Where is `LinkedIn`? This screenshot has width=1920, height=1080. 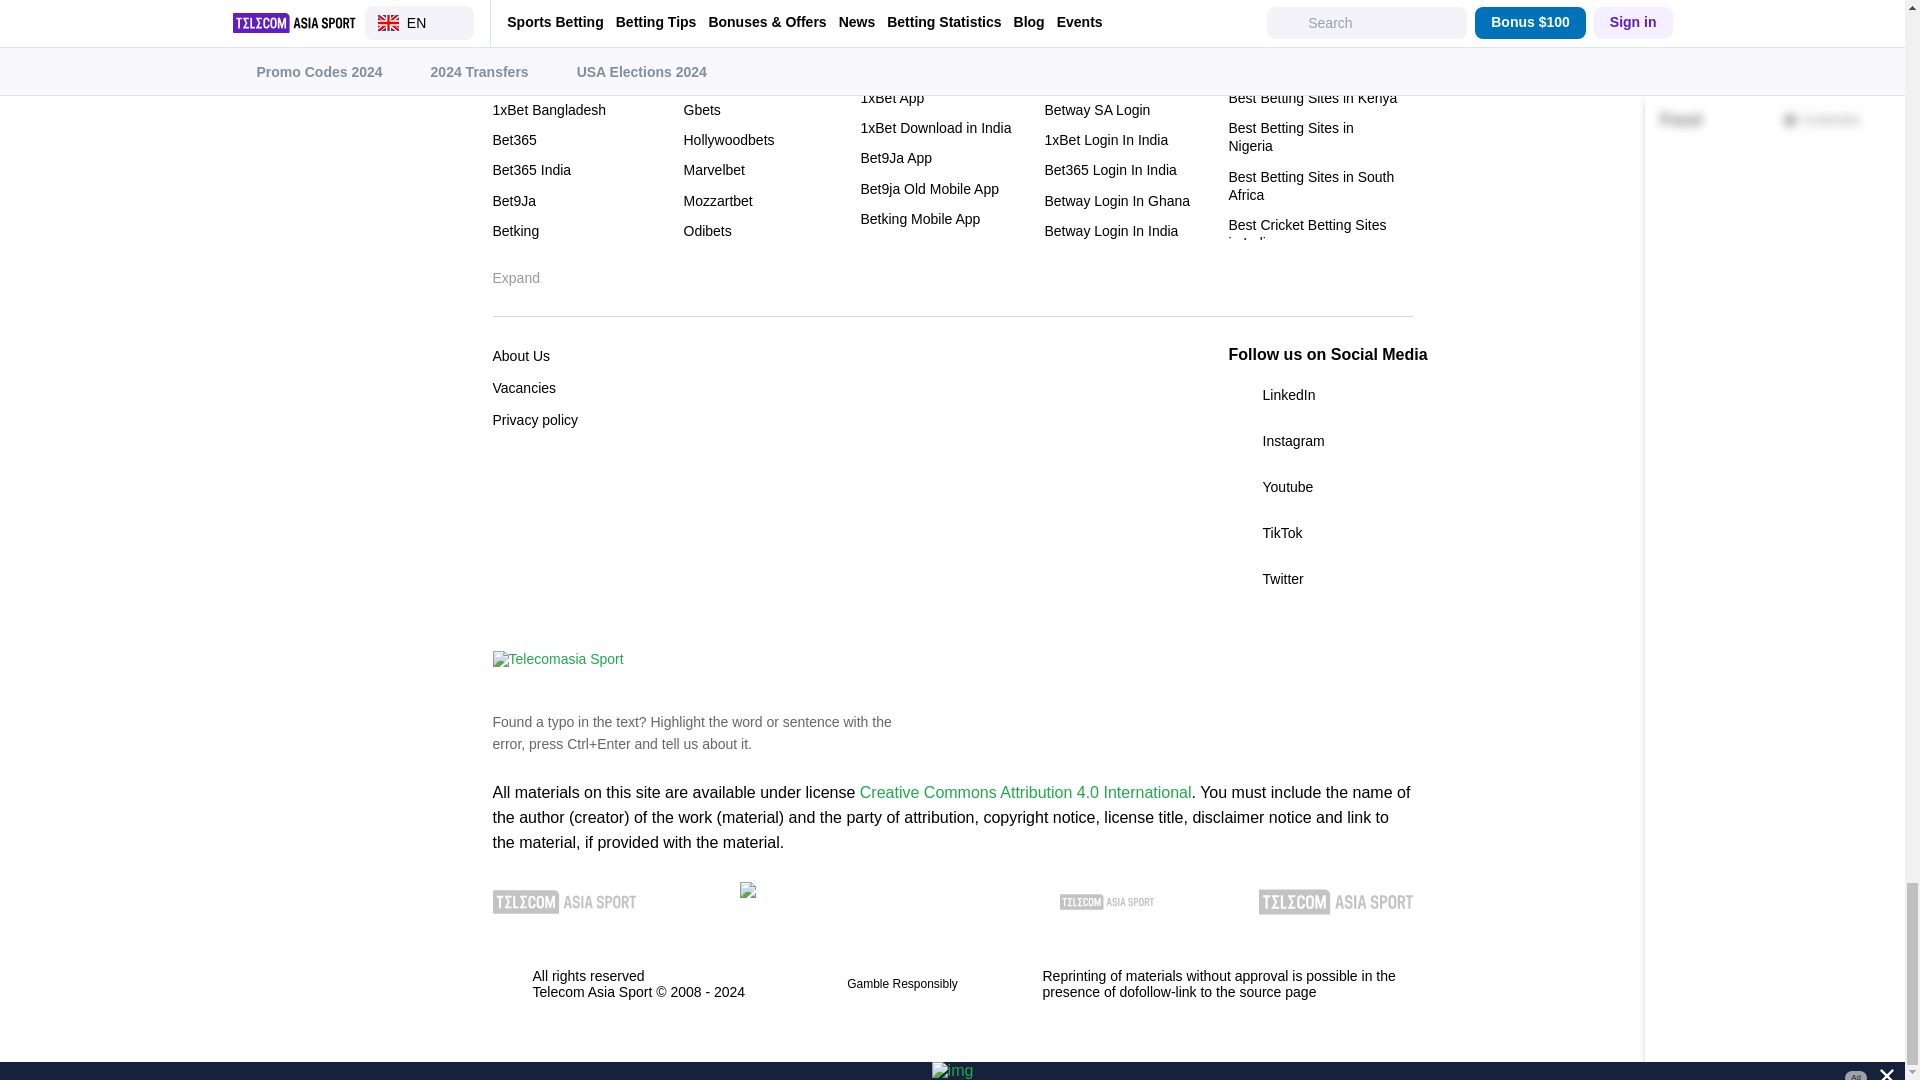 LinkedIn is located at coordinates (1320, 395).